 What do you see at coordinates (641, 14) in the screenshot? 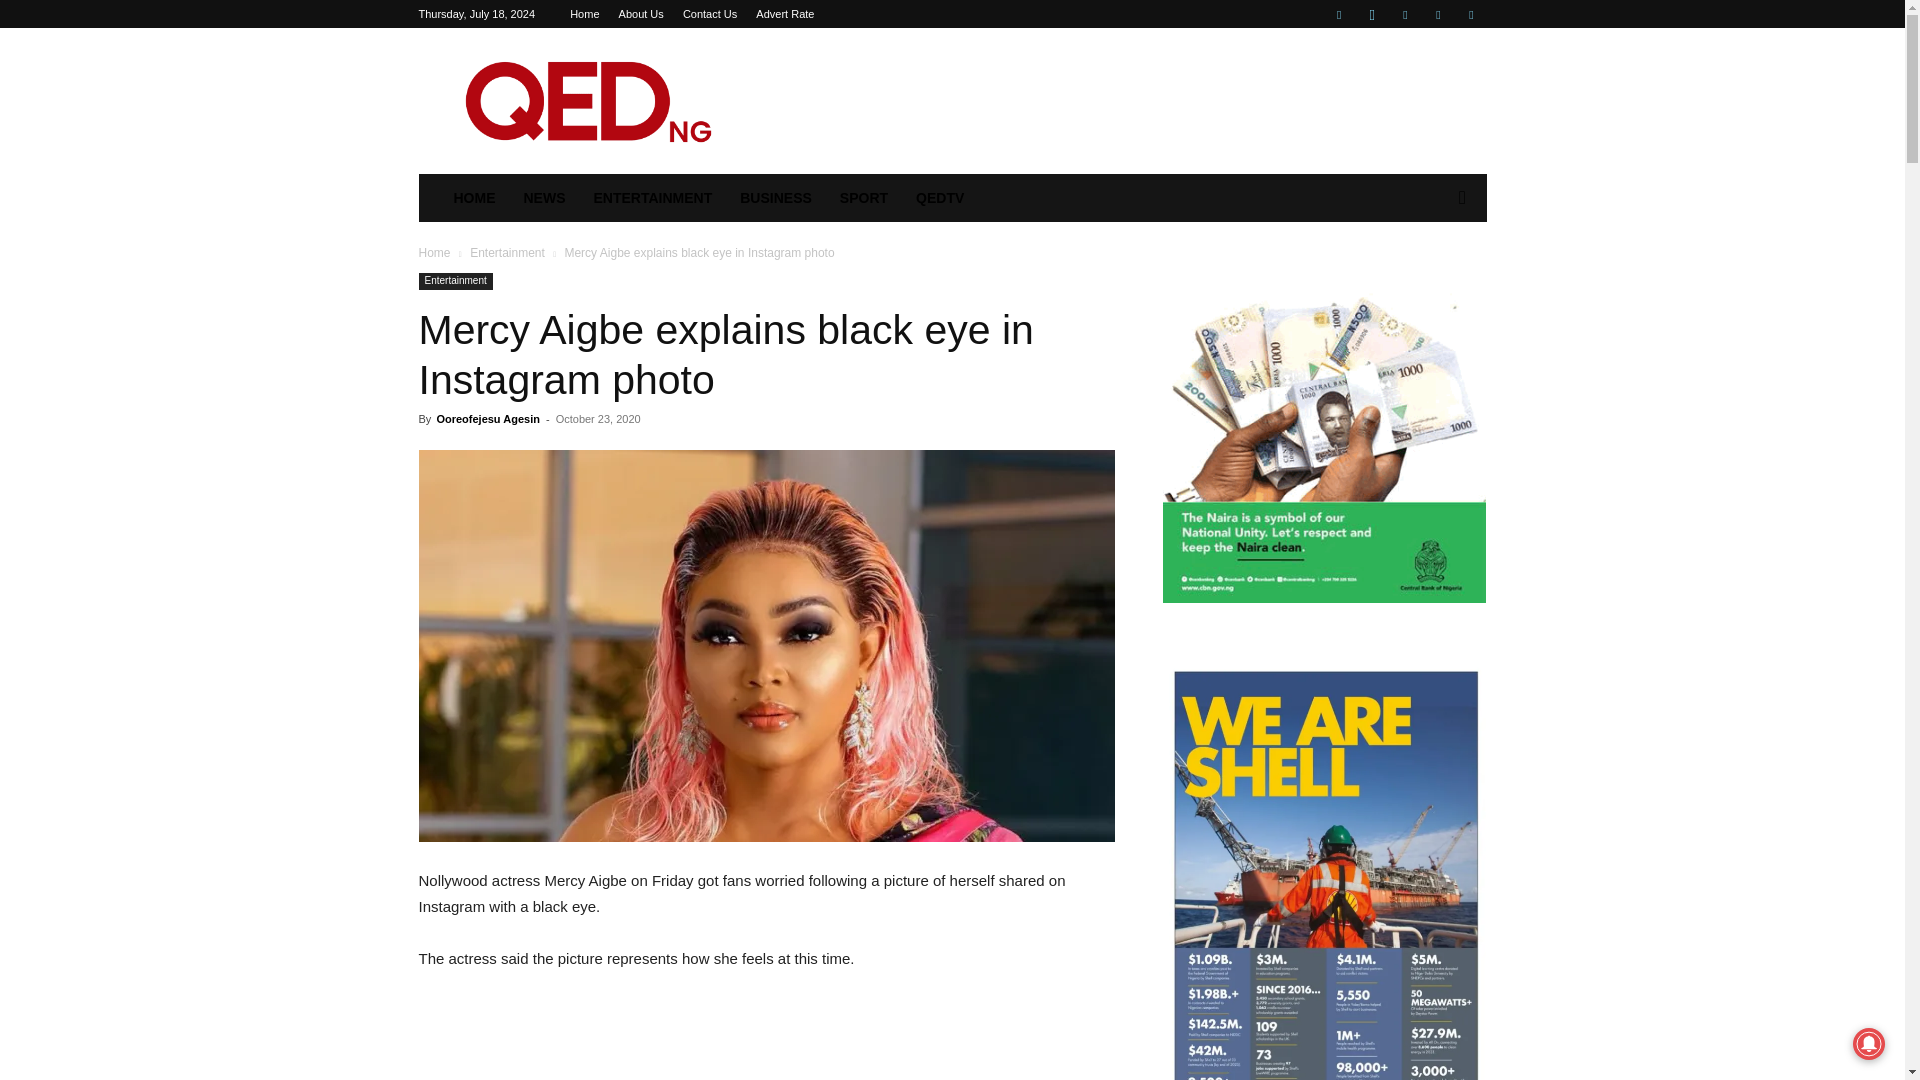
I see `About Us` at bounding box center [641, 14].